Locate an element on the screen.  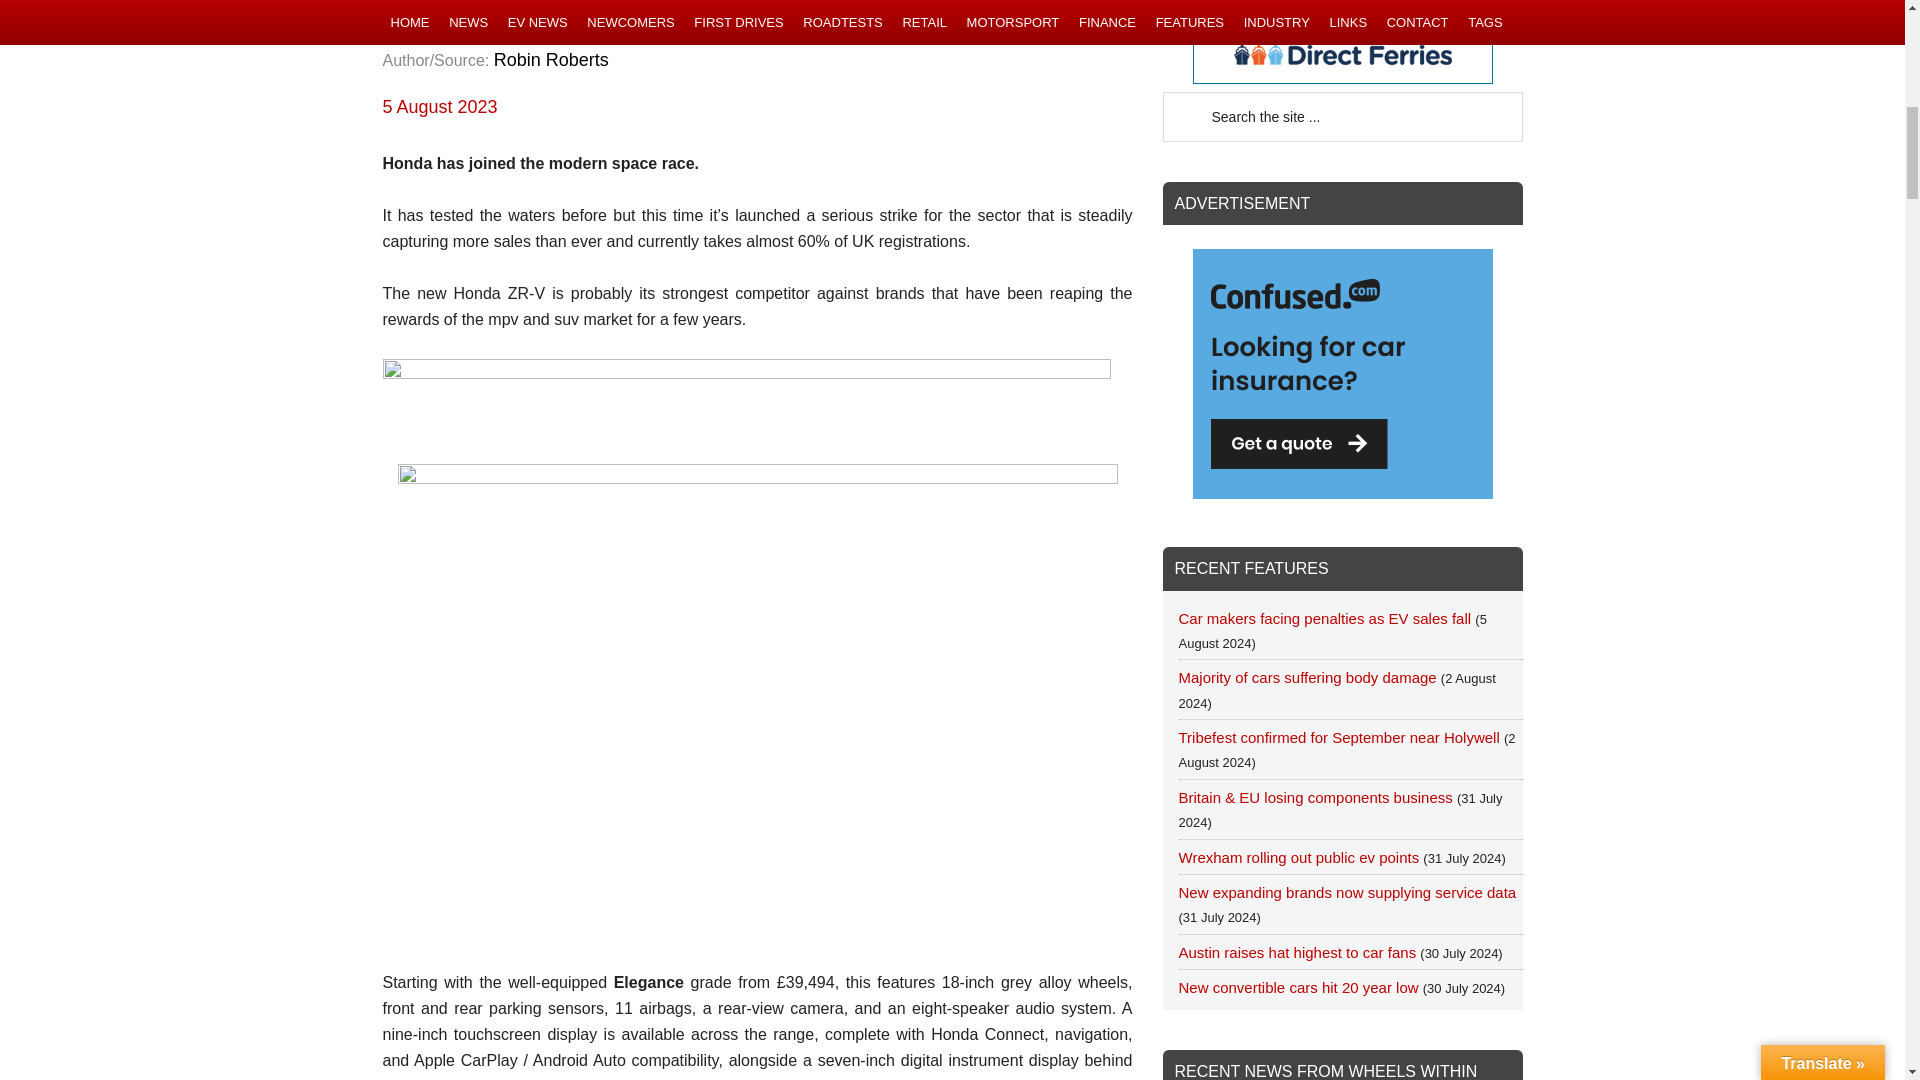
Permanent link to New convertible cars hit 20 year low is located at coordinates (1298, 986).